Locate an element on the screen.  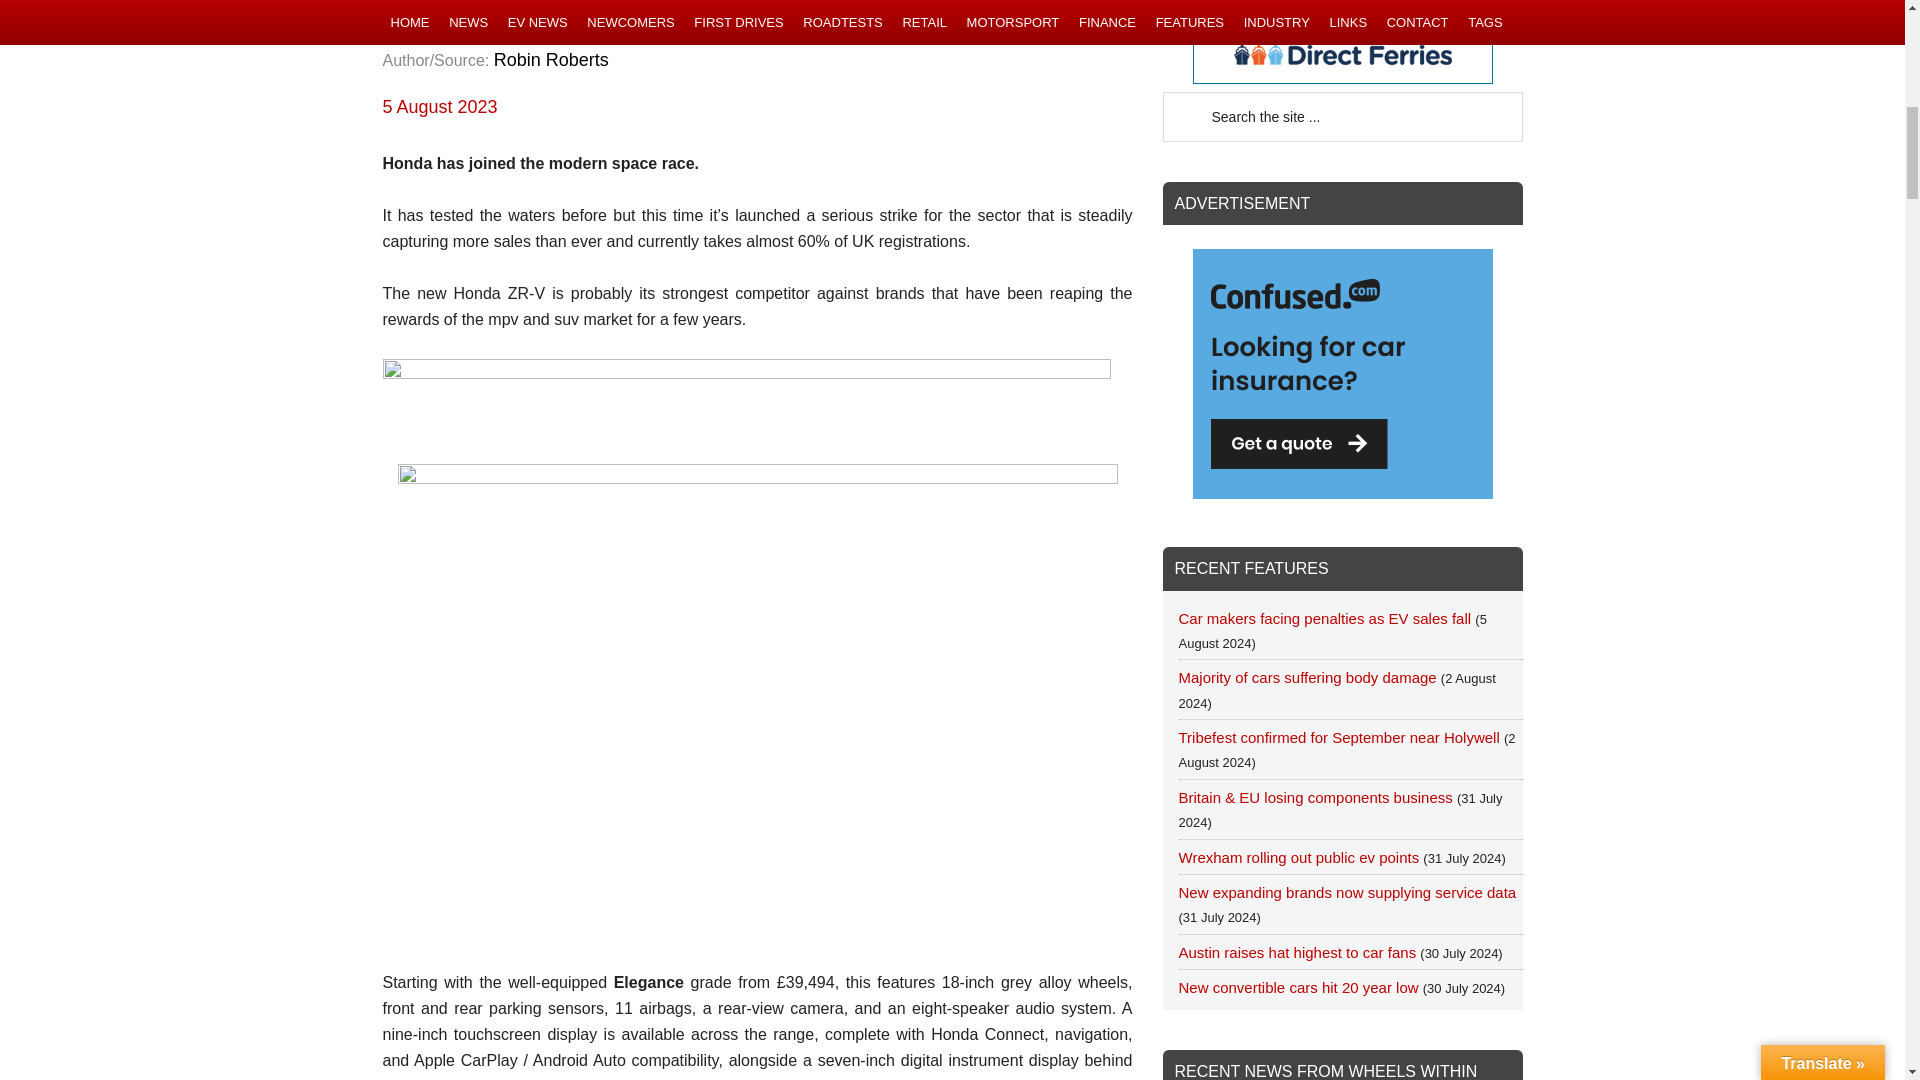
Permanent link to New convertible cars hit 20 year low is located at coordinates (1298, 986).